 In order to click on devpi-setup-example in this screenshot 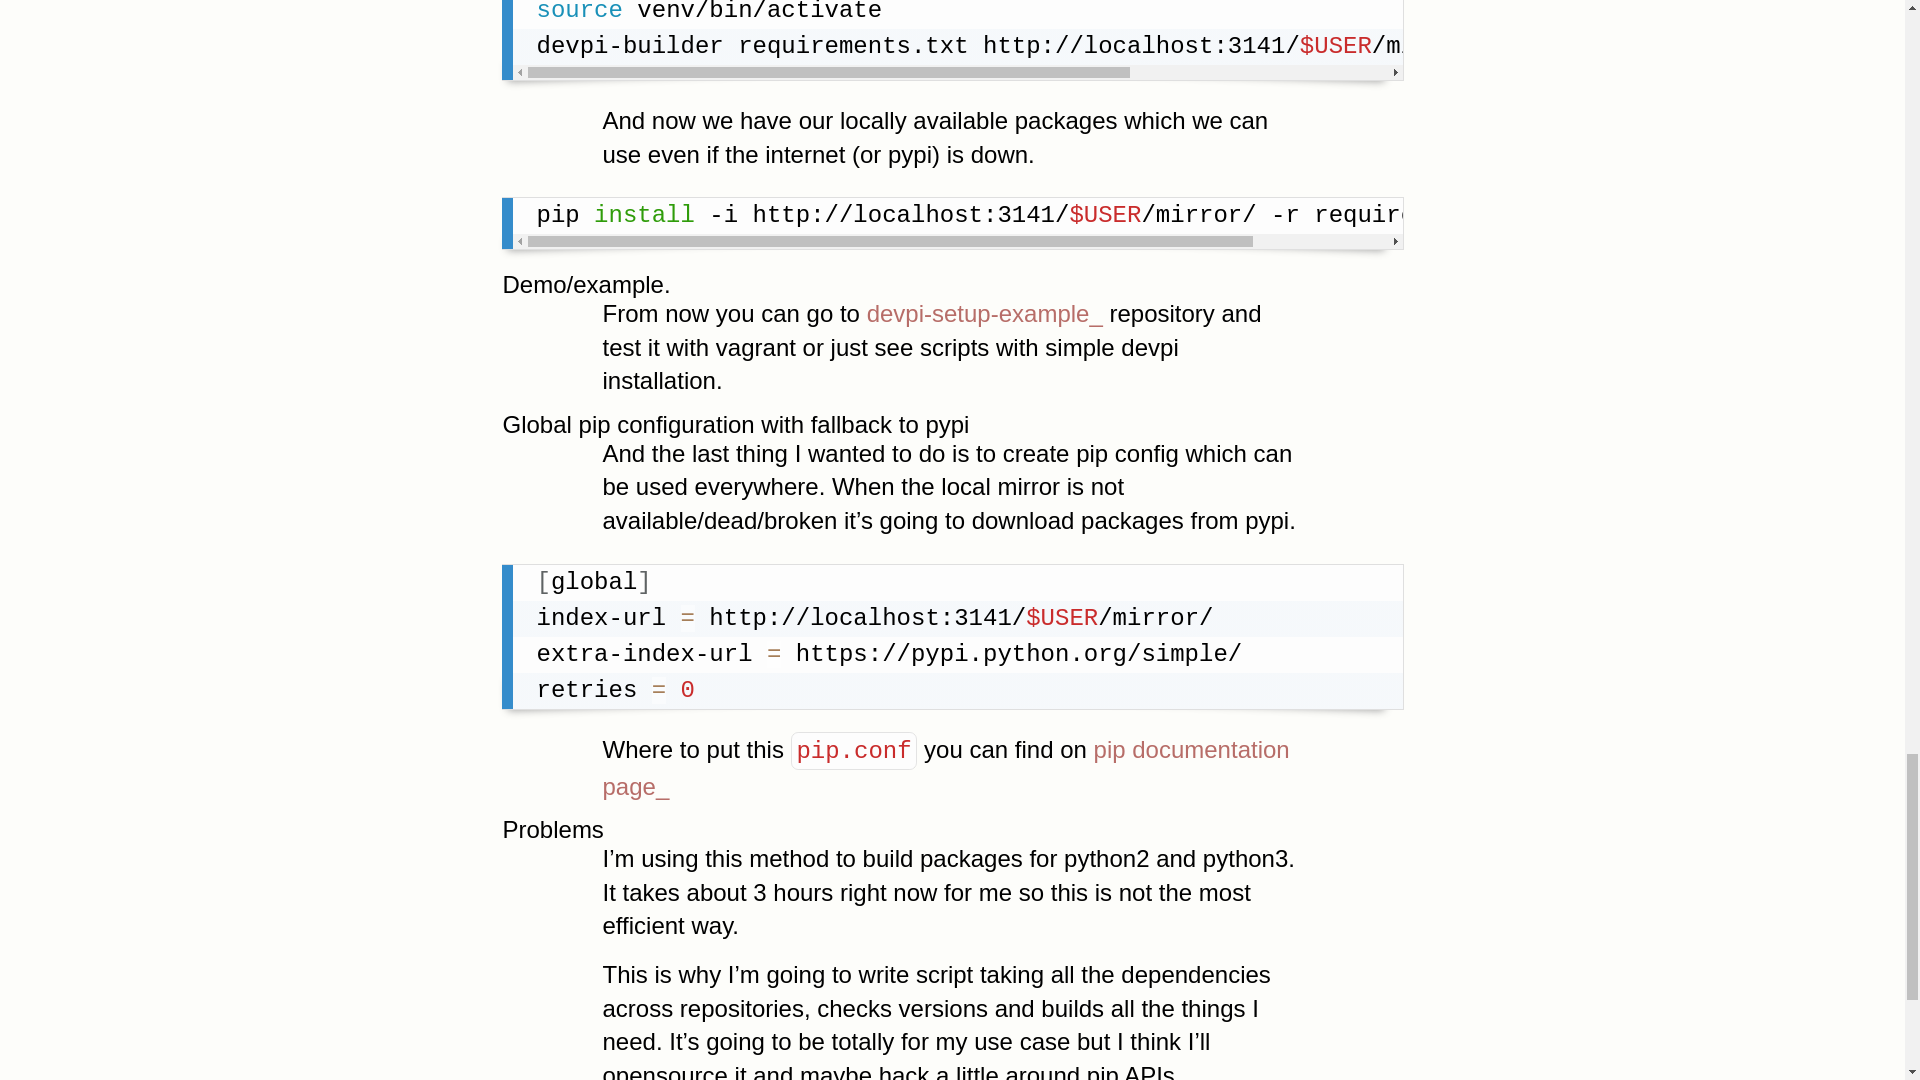, I will do `click(984, 314)`.